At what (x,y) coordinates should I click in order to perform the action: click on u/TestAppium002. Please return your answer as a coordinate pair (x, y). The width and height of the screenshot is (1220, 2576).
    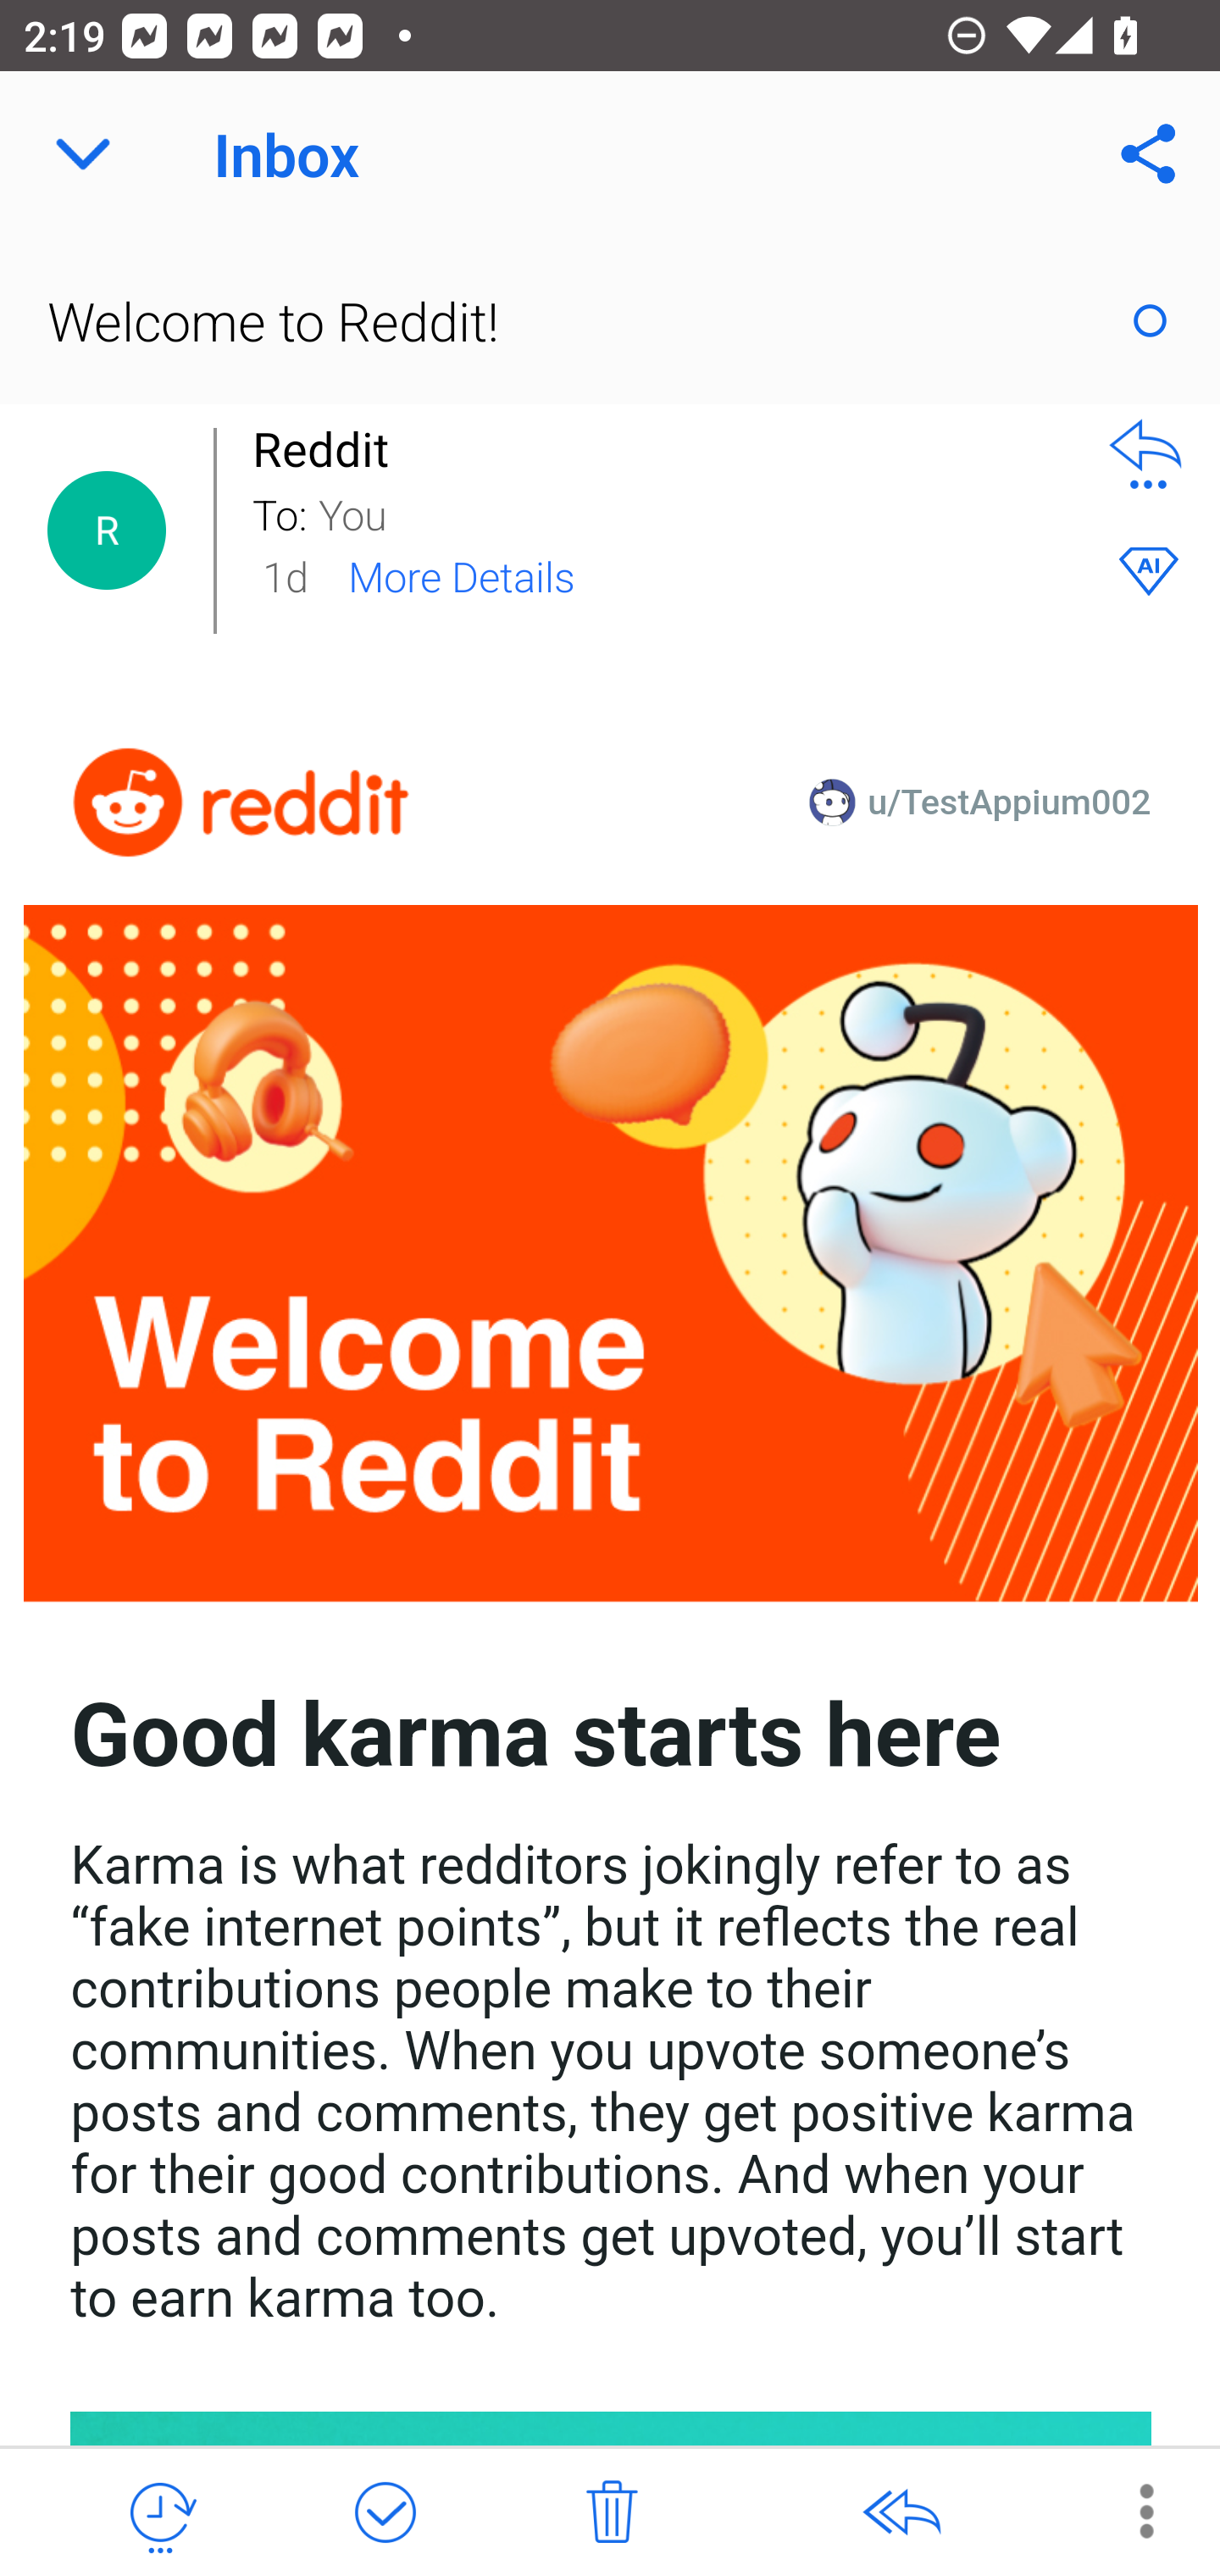
    Looking at the image, I should click on (1009, 802).